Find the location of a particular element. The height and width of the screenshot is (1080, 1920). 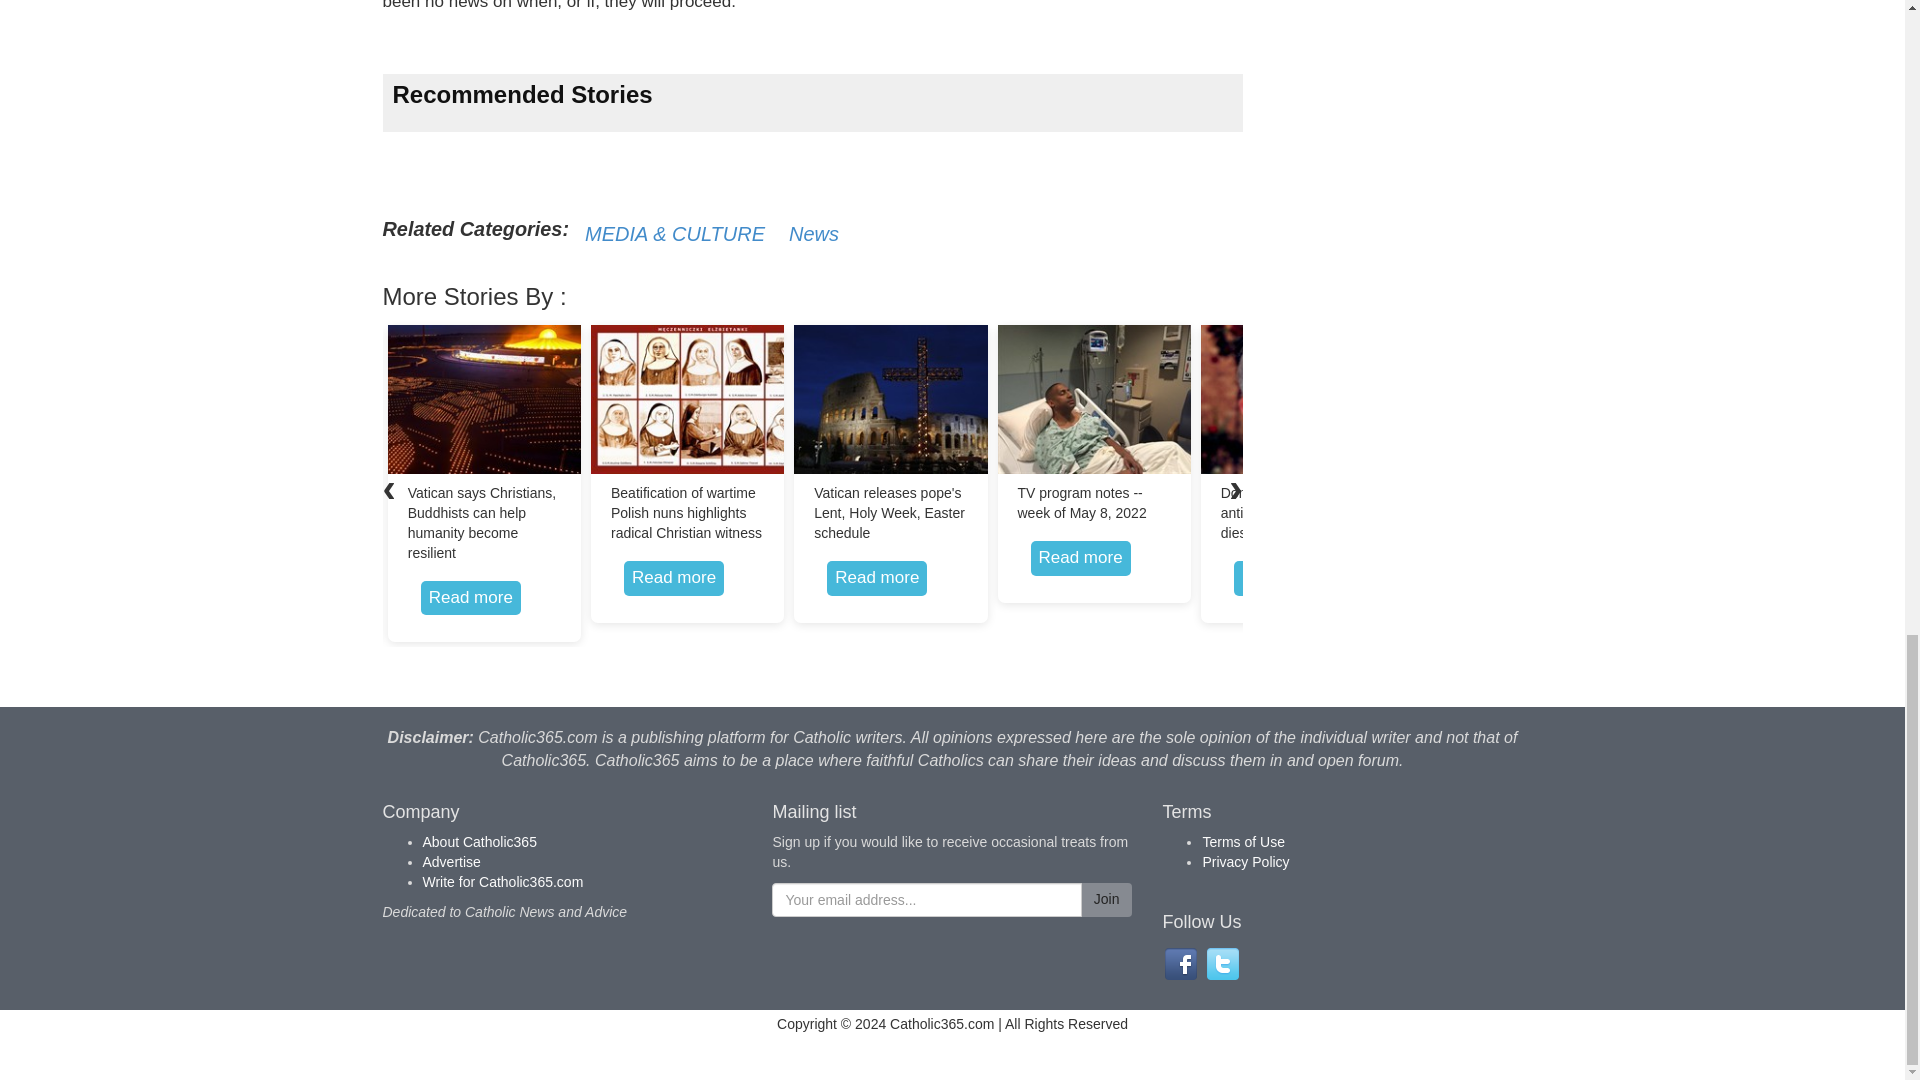

News is located at coordinates (814, 234).